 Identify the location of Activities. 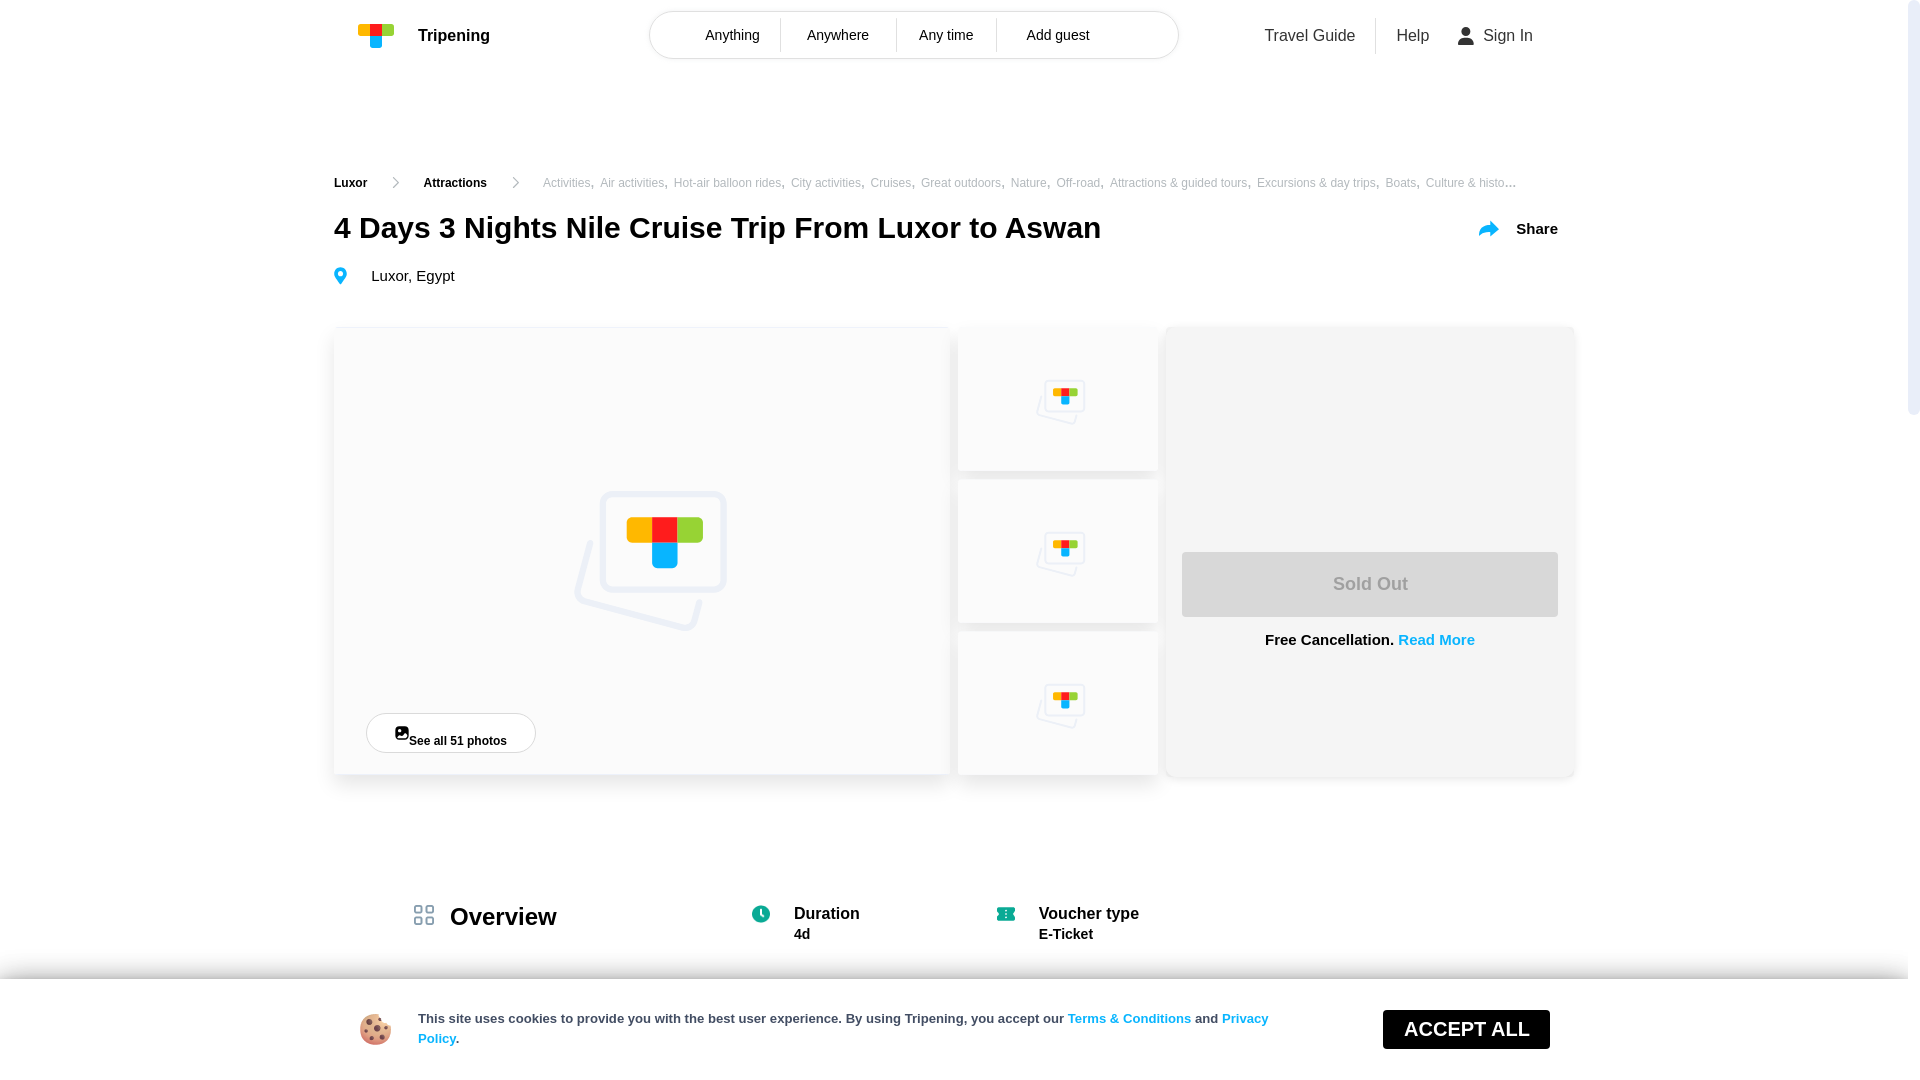
(566, 183).